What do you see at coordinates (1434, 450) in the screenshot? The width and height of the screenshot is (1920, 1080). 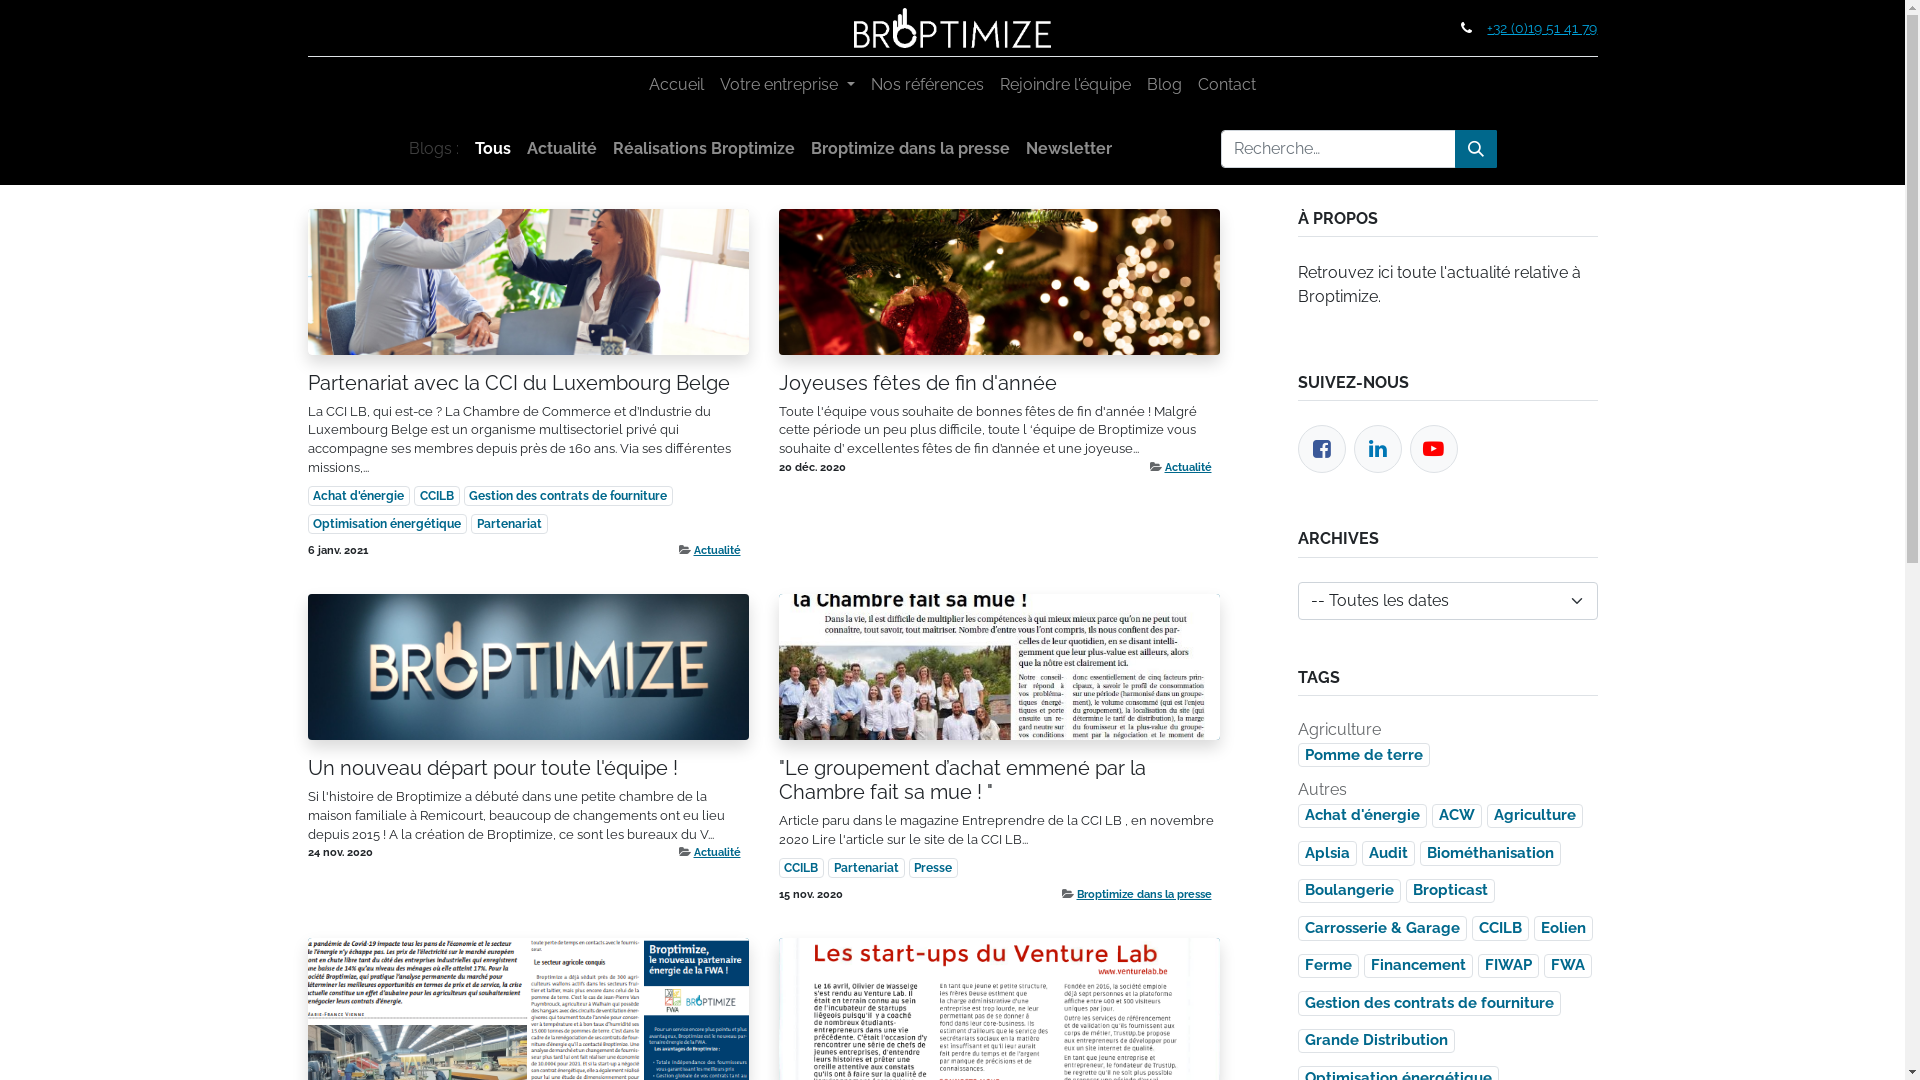 I see `Youtube` at bounding box center [1434, 450].